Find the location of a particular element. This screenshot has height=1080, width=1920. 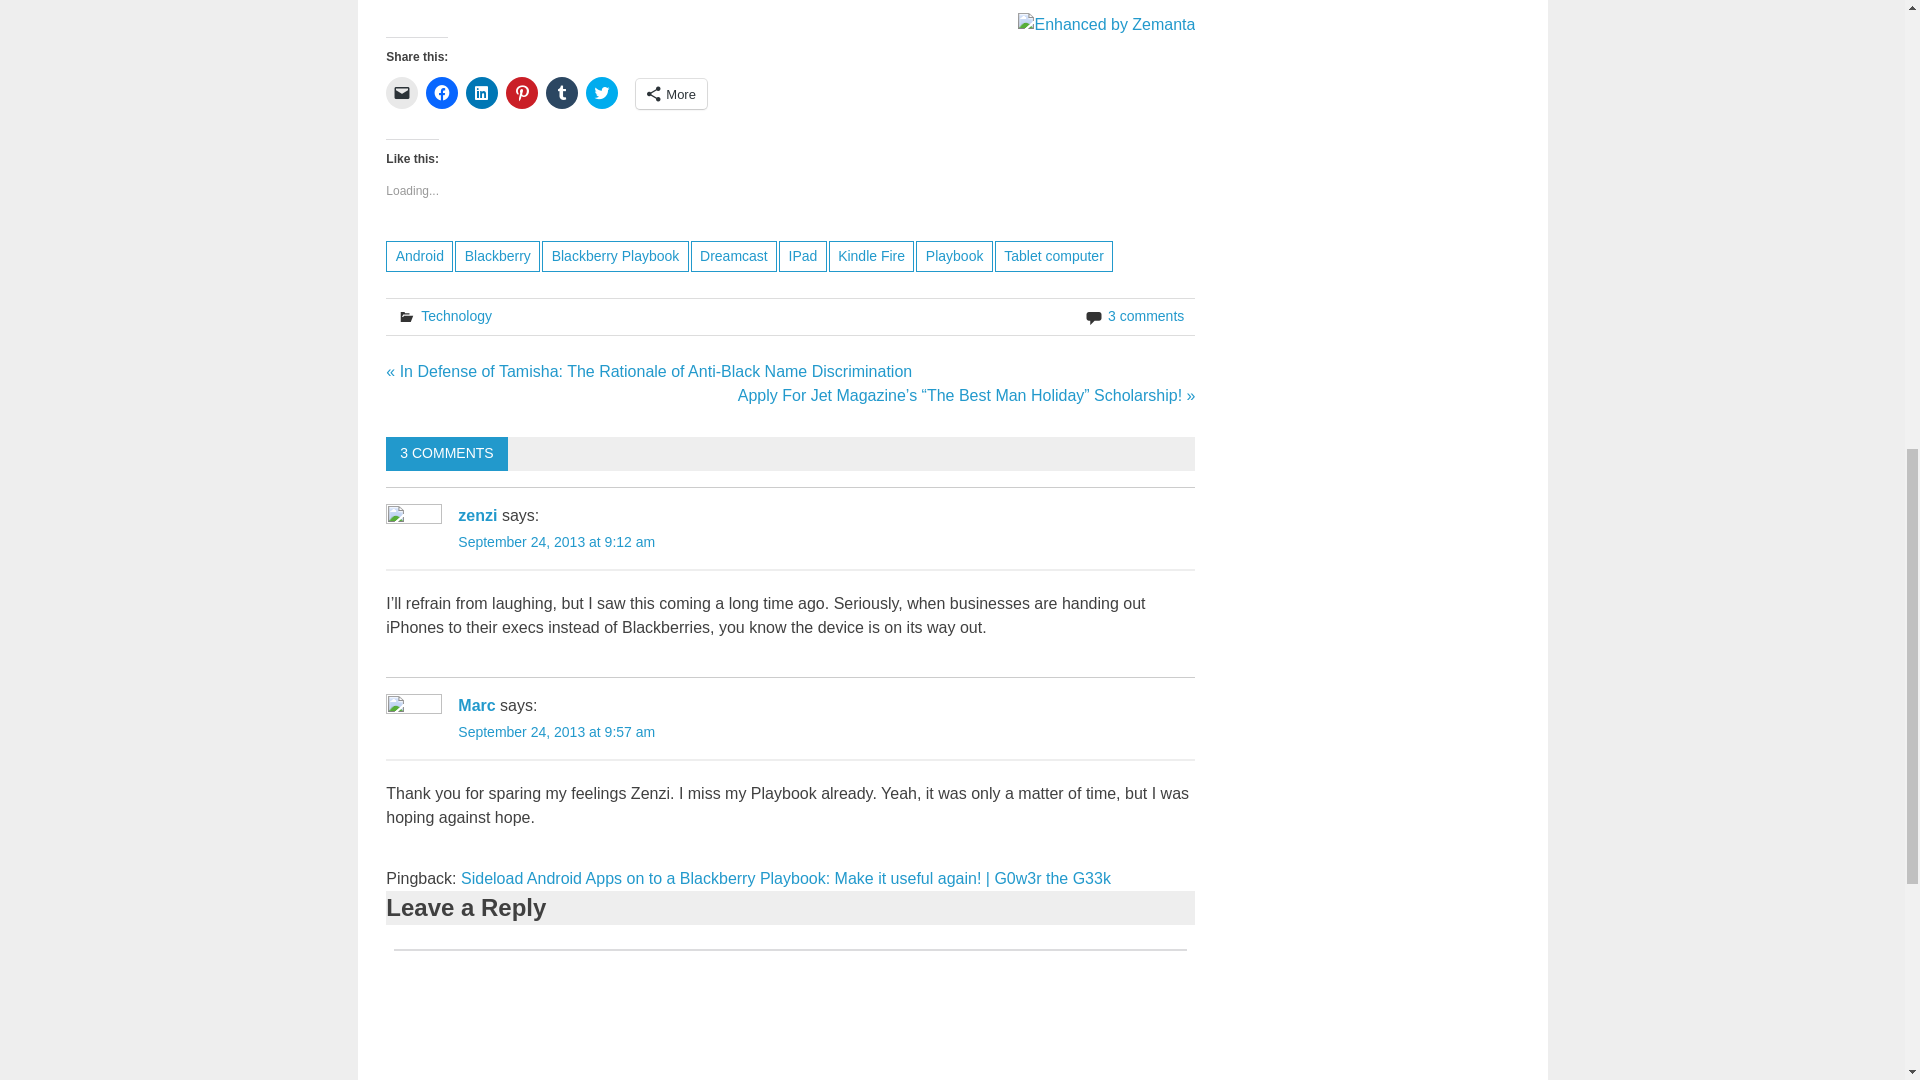

Dreamcast is located at coordinates (734, 256).